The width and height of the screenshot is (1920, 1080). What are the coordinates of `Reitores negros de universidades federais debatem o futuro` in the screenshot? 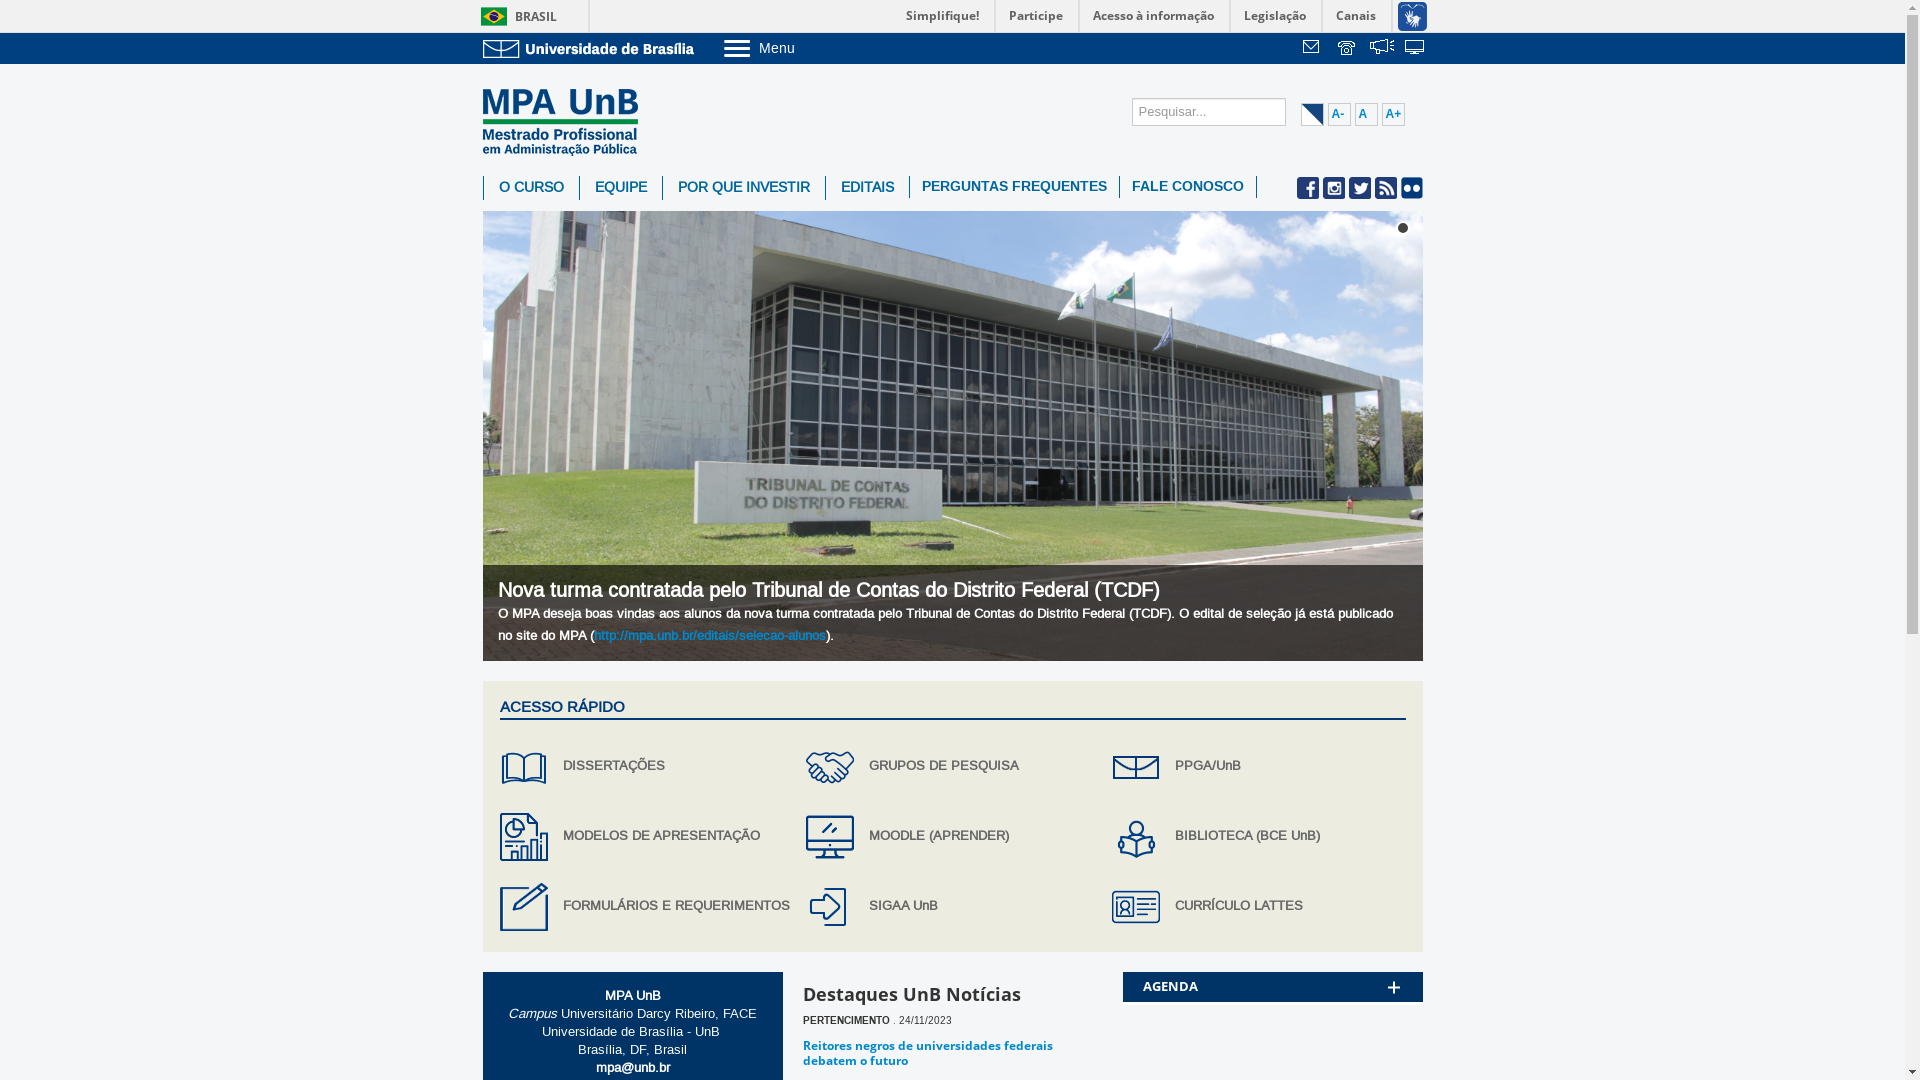 It's located at (927, 1052).